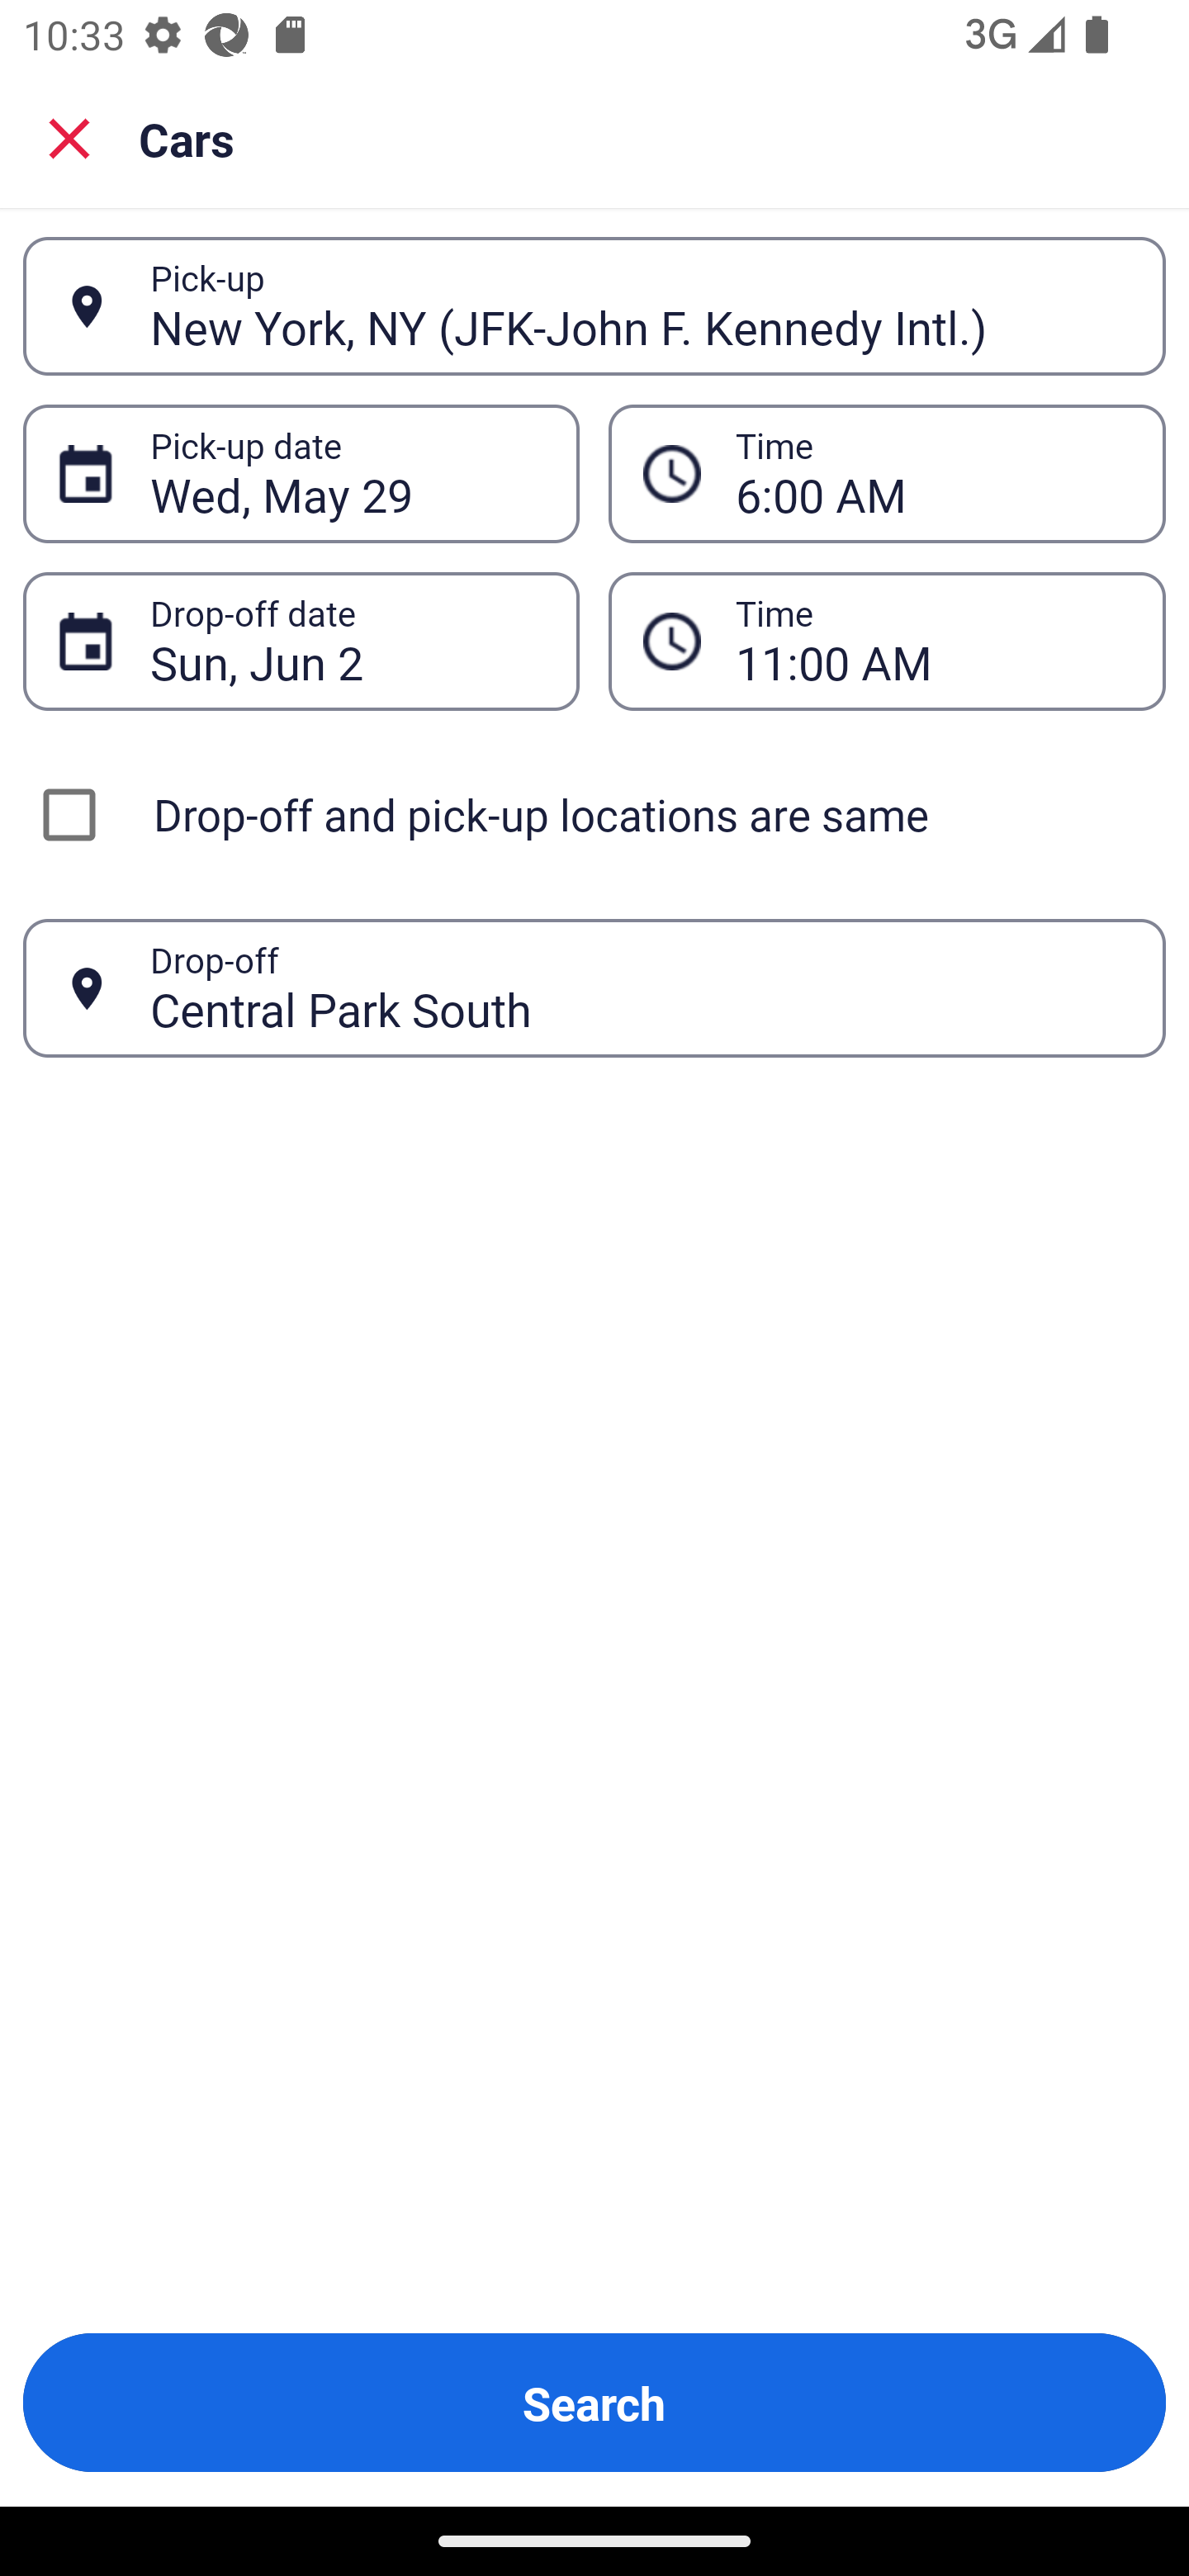 The image size is (1189, 2576). Describe the element at coordinates (640, 987) in the screenshot. I see `Central Park South` at that location.